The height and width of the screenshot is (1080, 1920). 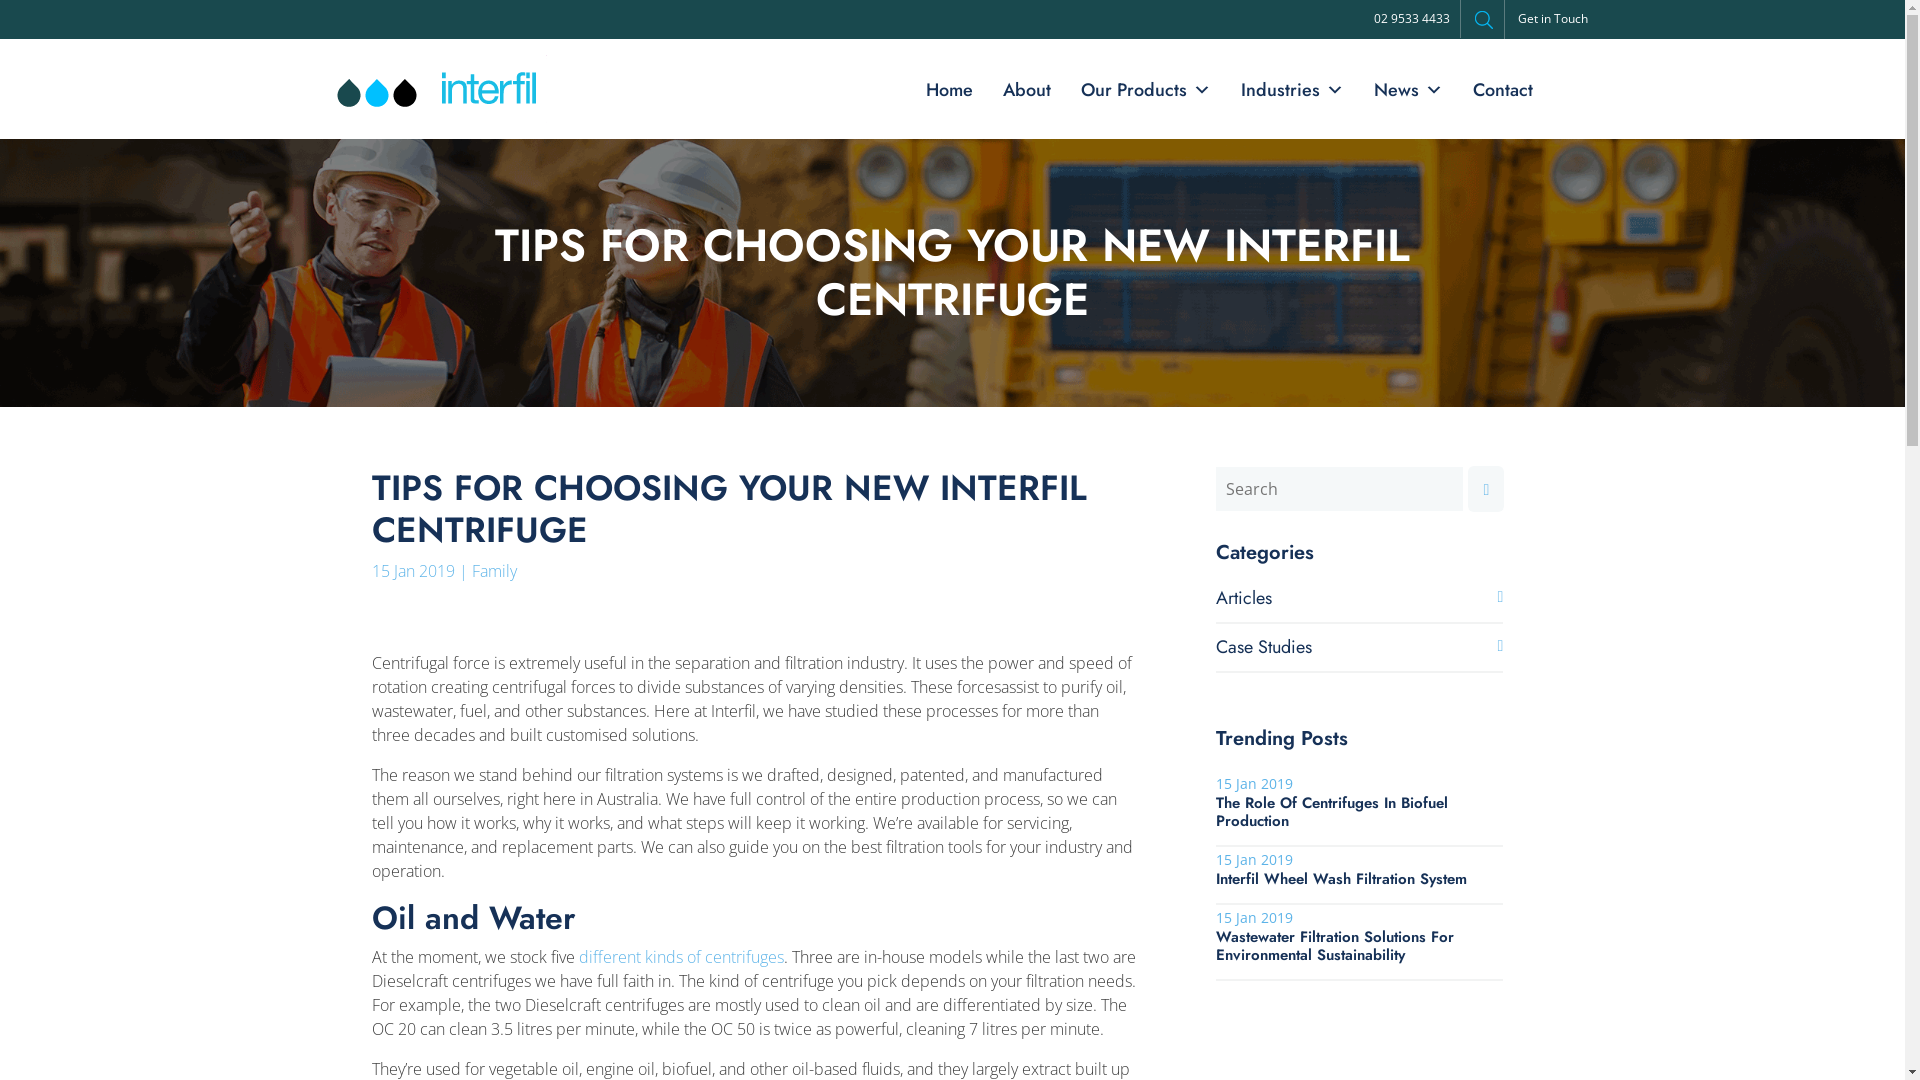 I want to click on 15 Jan 2019
Interfil Wheel Wash Filtration System, so click(x=1360, y=868).